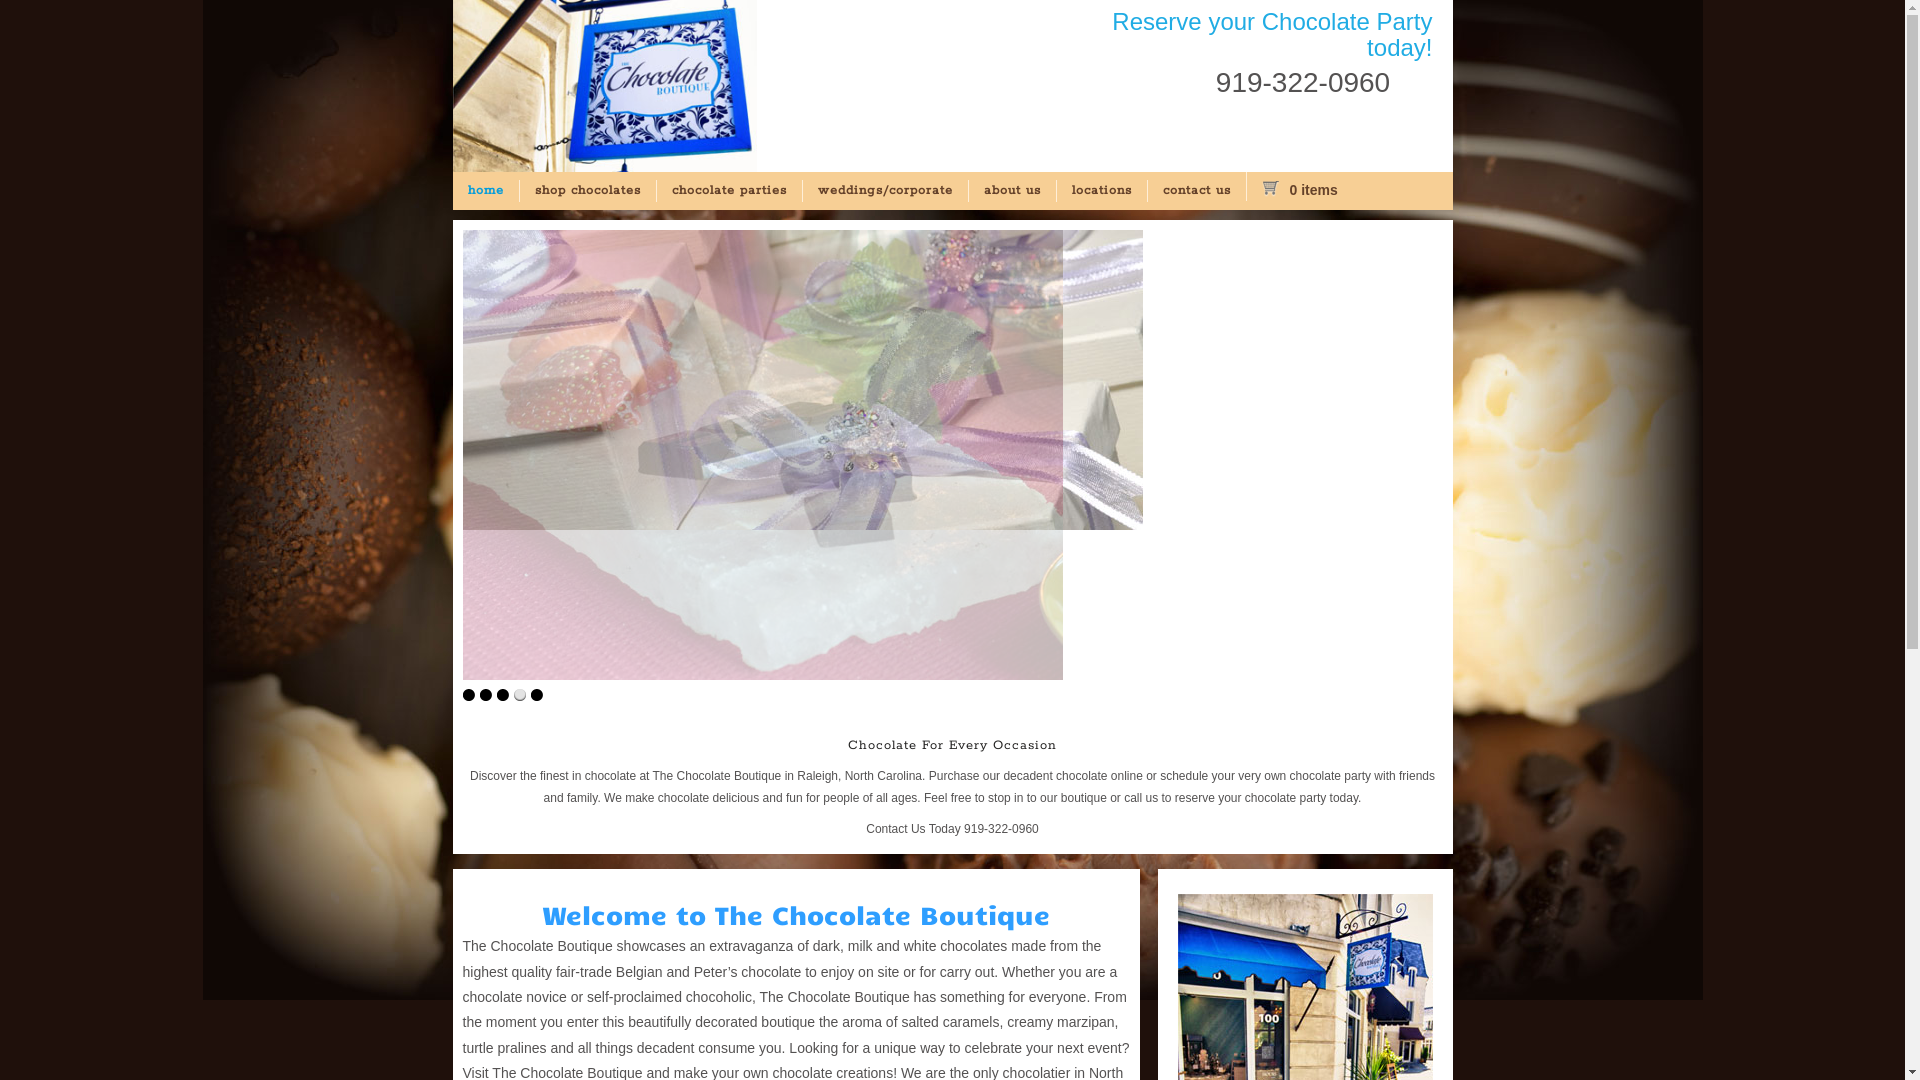 This screenshot has width=1920, height=1080. Describe the element at coordinates (1312, 190) in the screenshot. I see `0 items` at that location.